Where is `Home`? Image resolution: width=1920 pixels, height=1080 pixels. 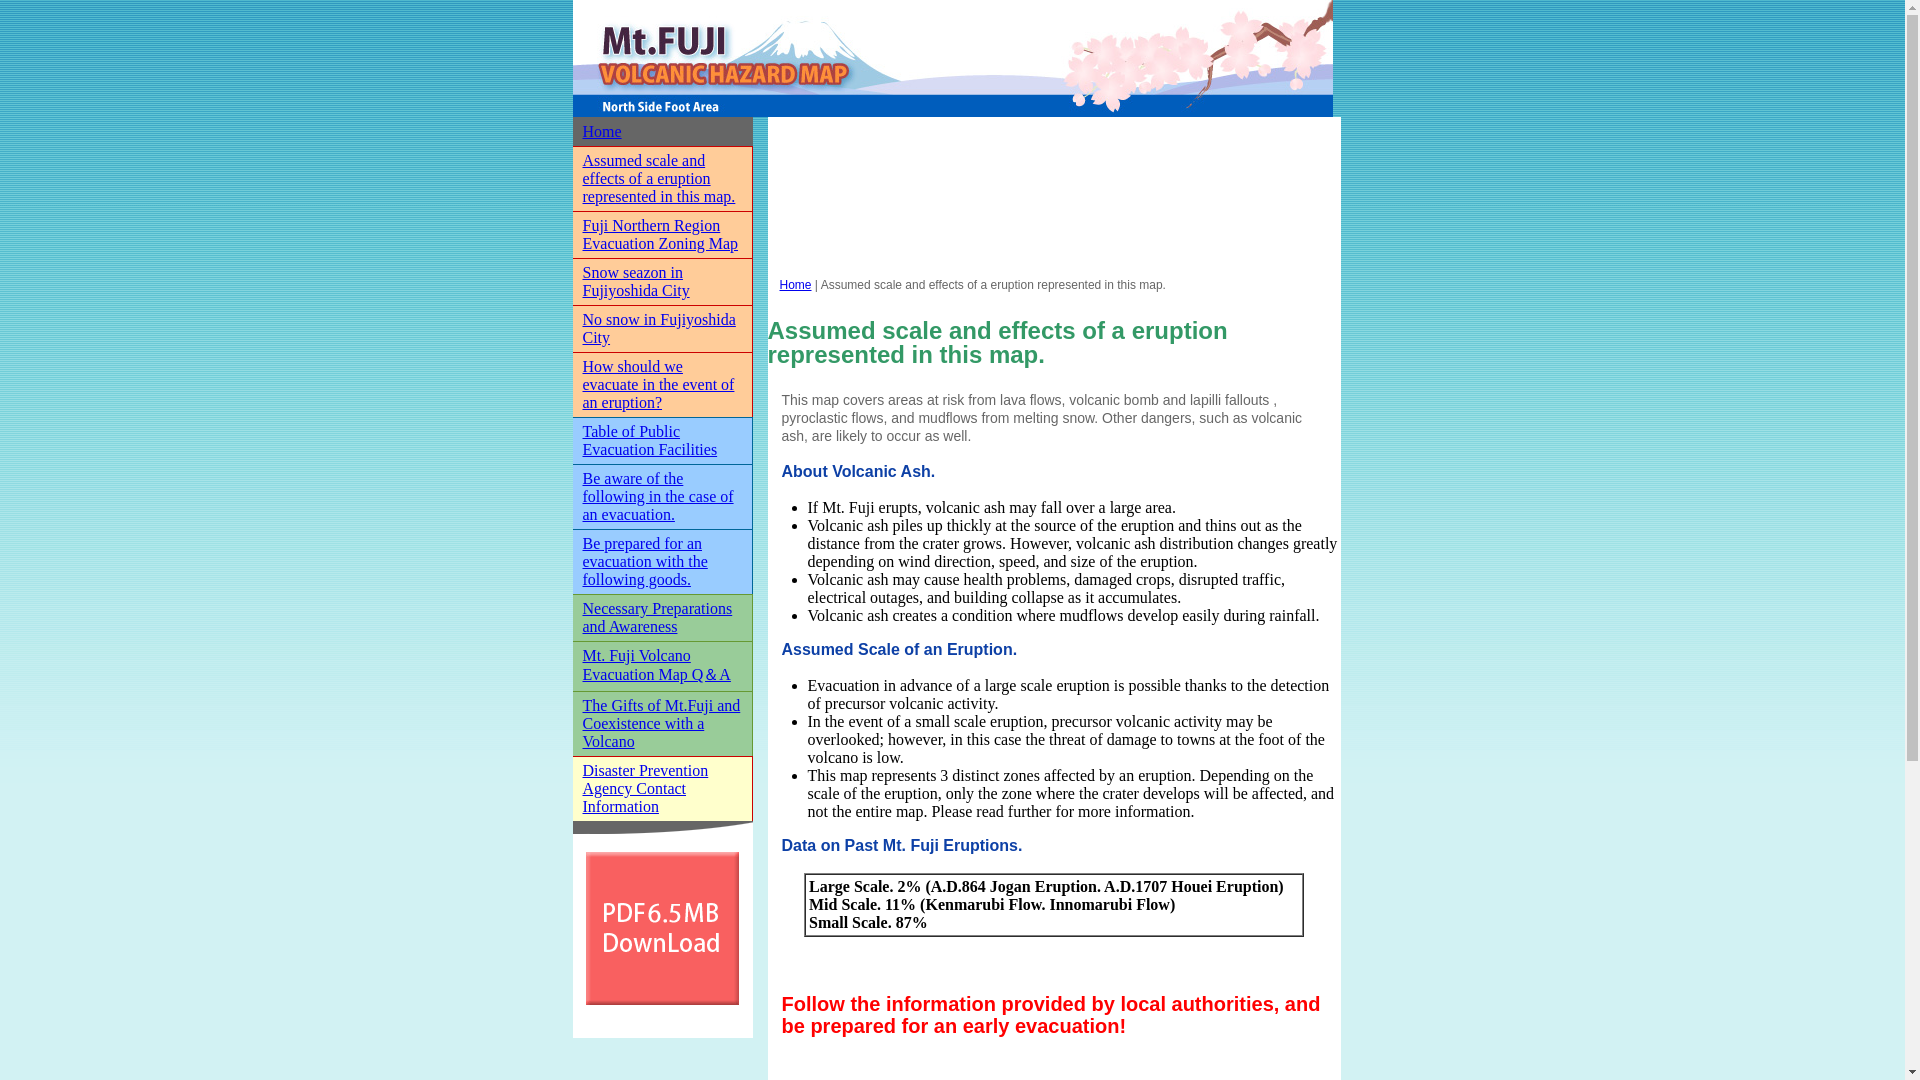
Home is located at coordinates (796, 284).